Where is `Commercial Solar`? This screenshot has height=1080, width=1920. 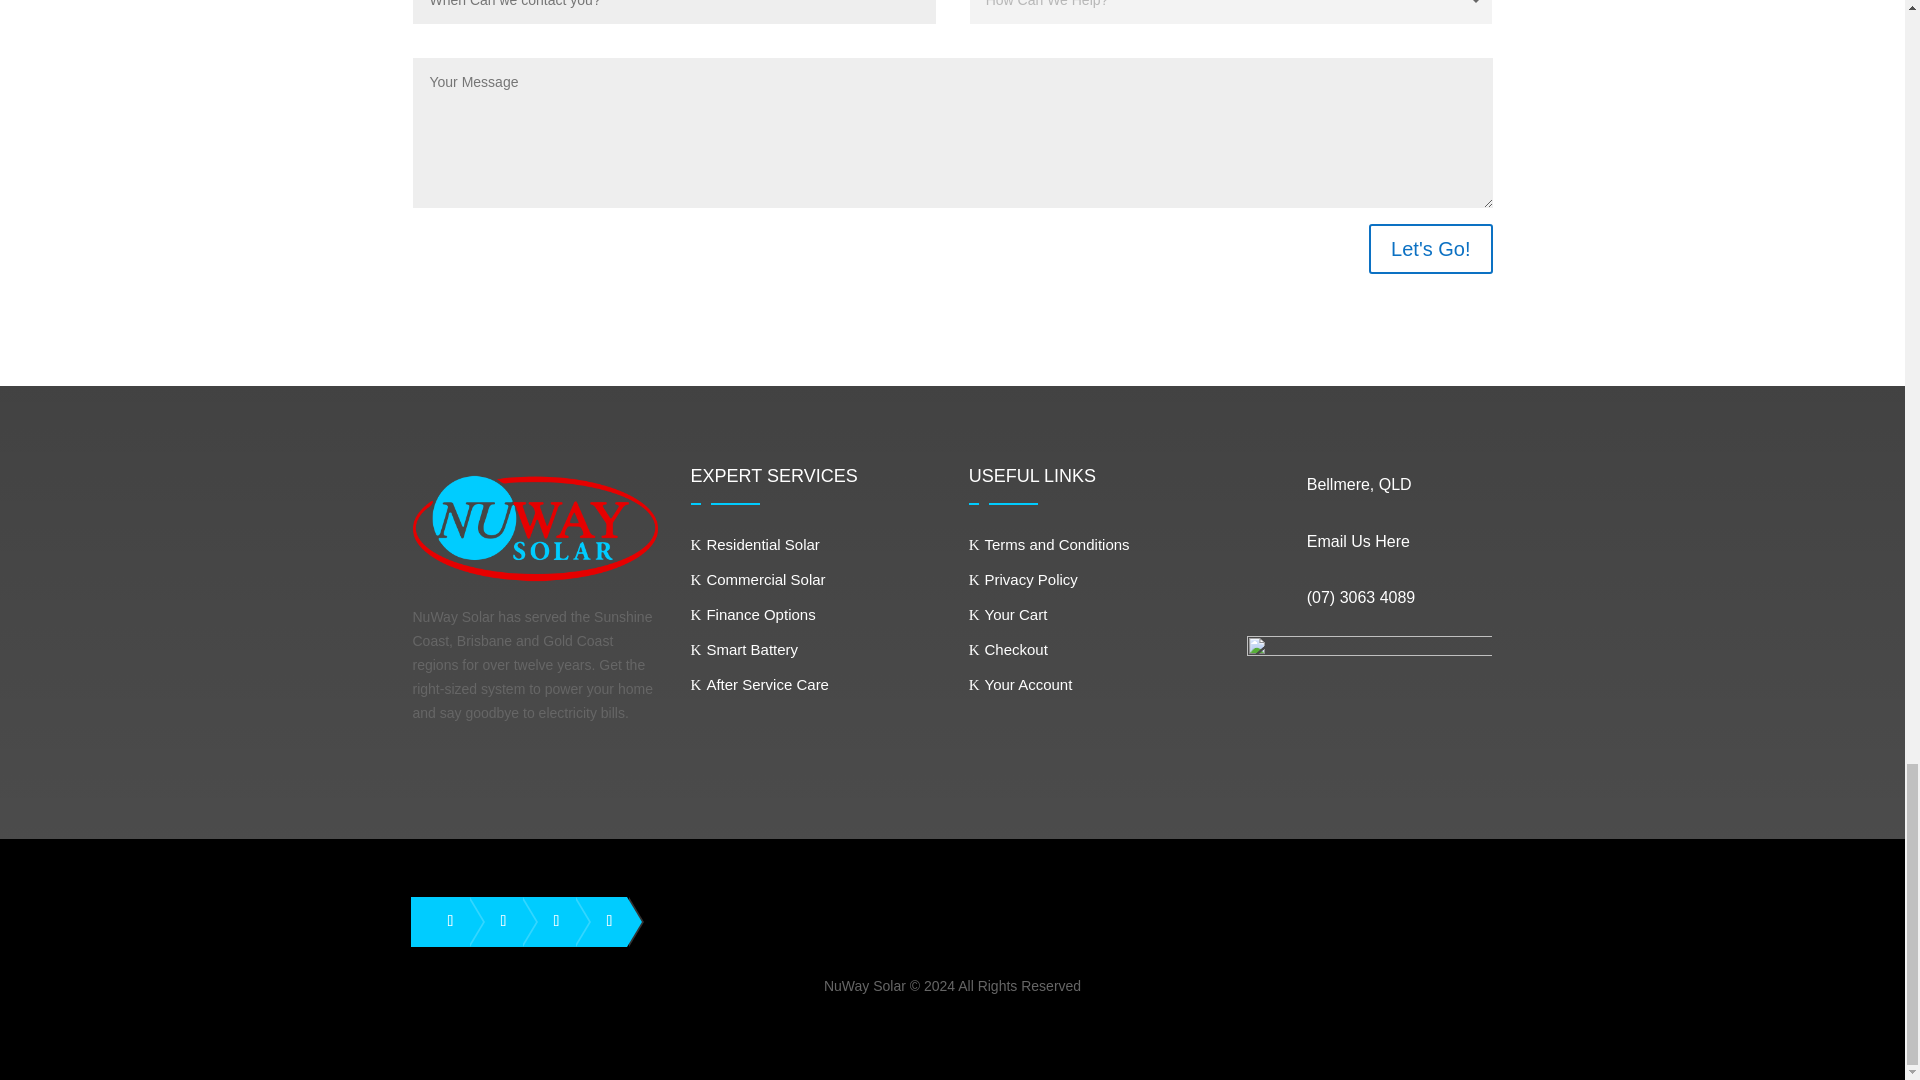
Commercial Solar is located at coordinates (758, 579).